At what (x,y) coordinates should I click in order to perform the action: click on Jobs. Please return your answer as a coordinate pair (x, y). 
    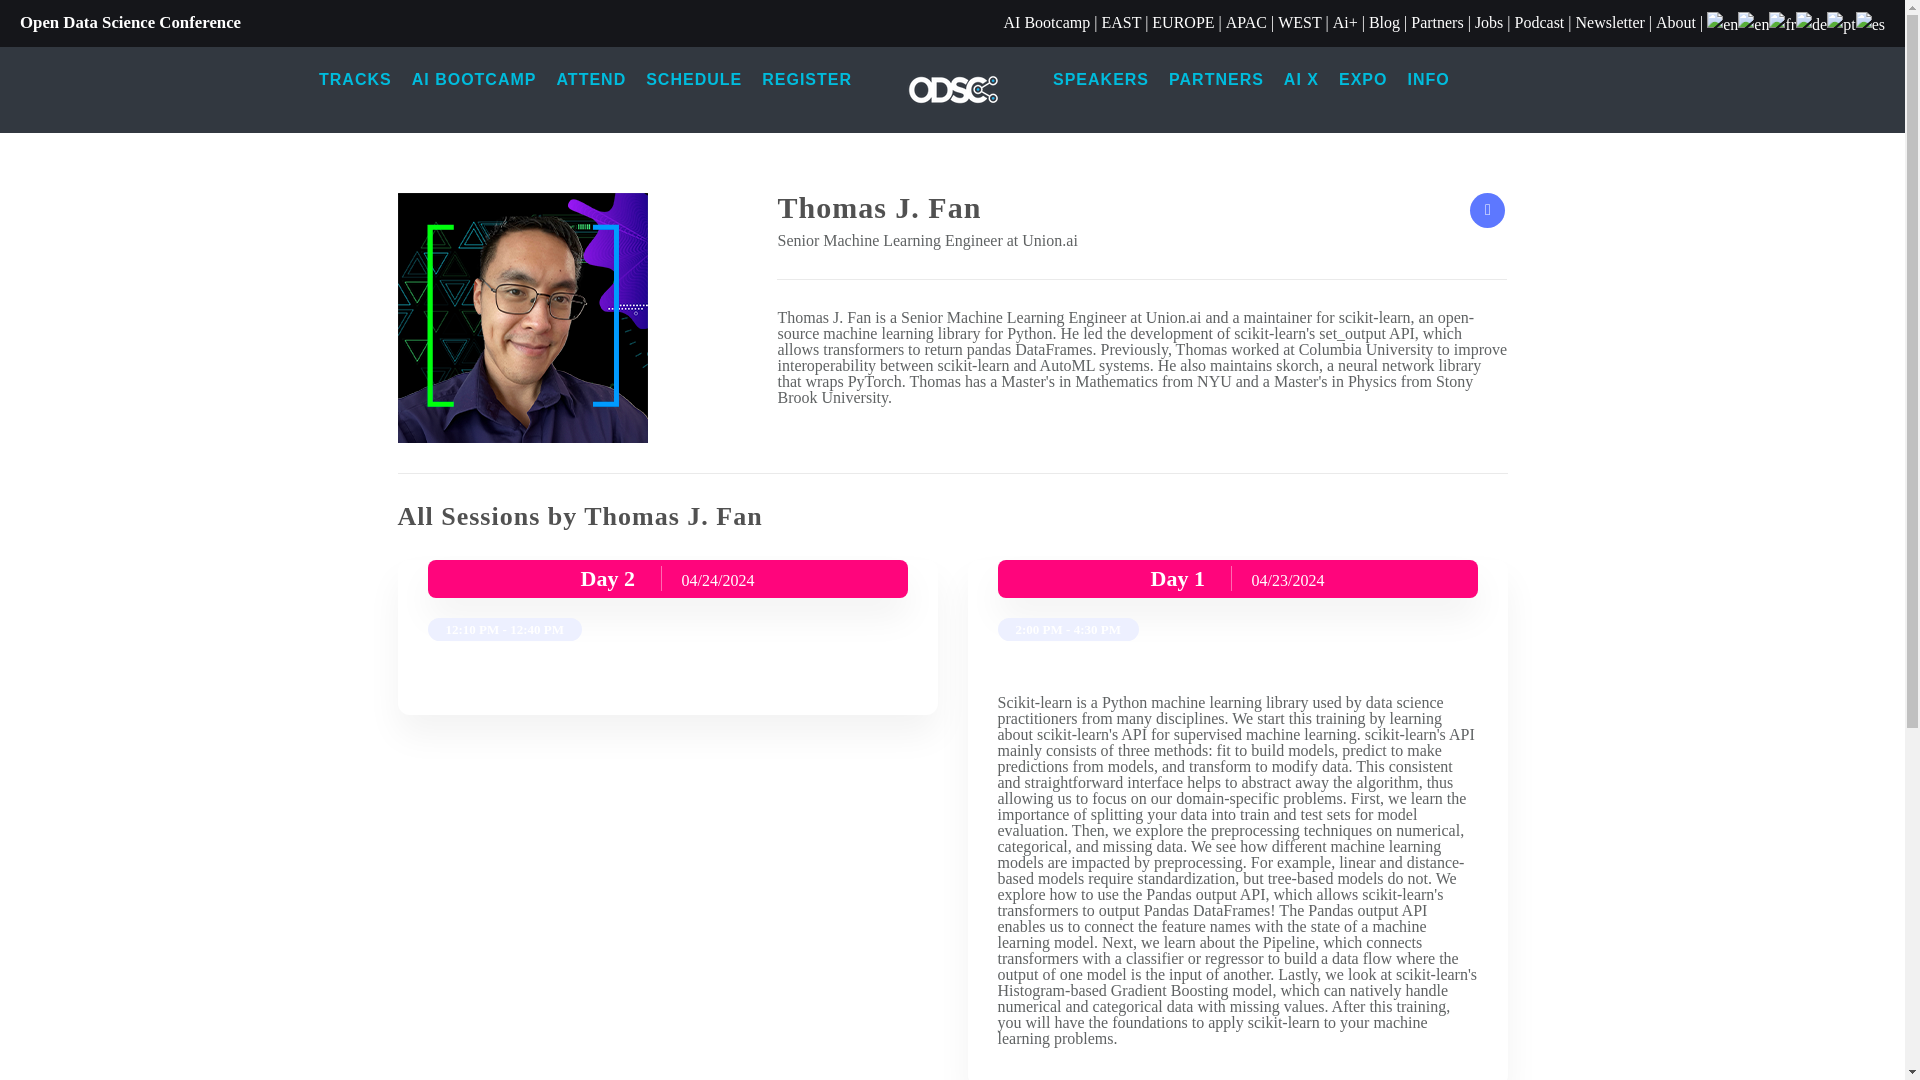
    Looking at the image, I should click on (1488, 22).